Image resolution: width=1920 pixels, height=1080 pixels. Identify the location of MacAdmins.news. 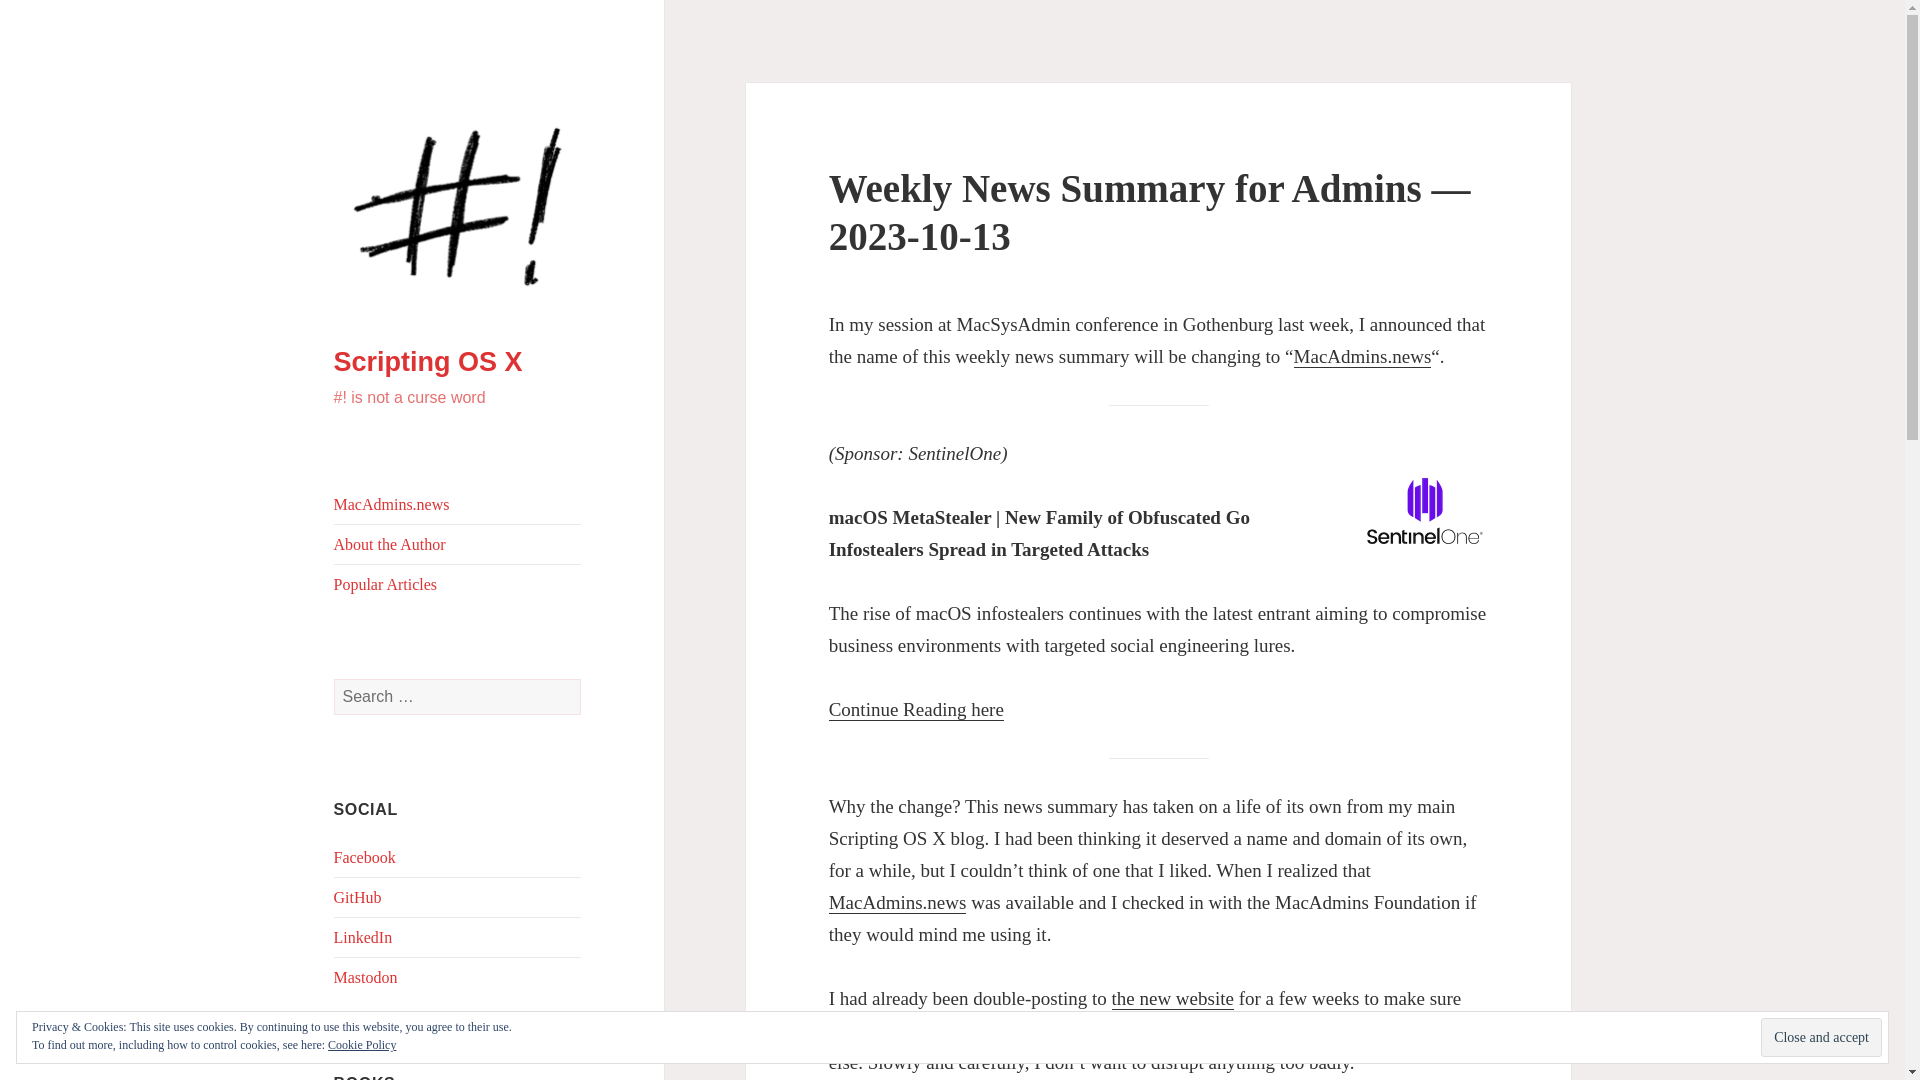
(392, 504).